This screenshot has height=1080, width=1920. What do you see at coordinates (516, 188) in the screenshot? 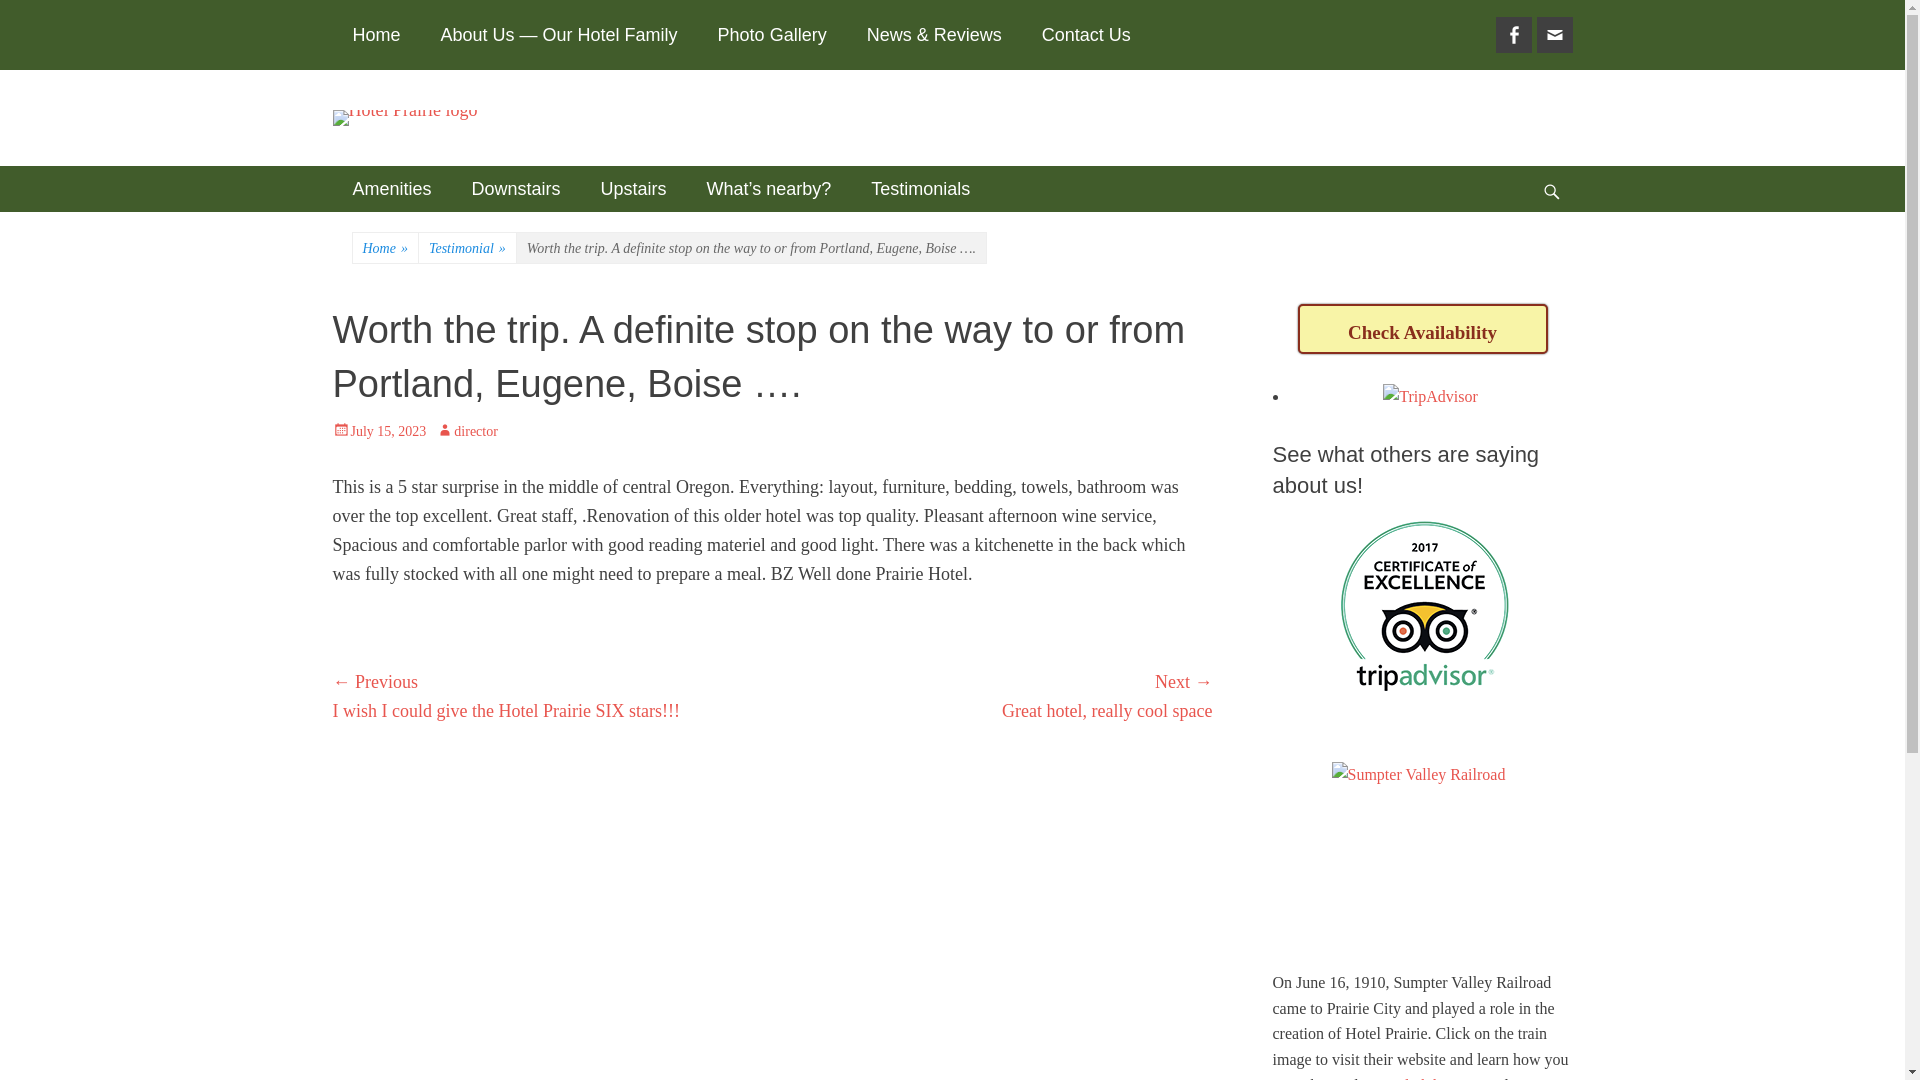
I see `Downstairs` at bounding box center [516, 188].